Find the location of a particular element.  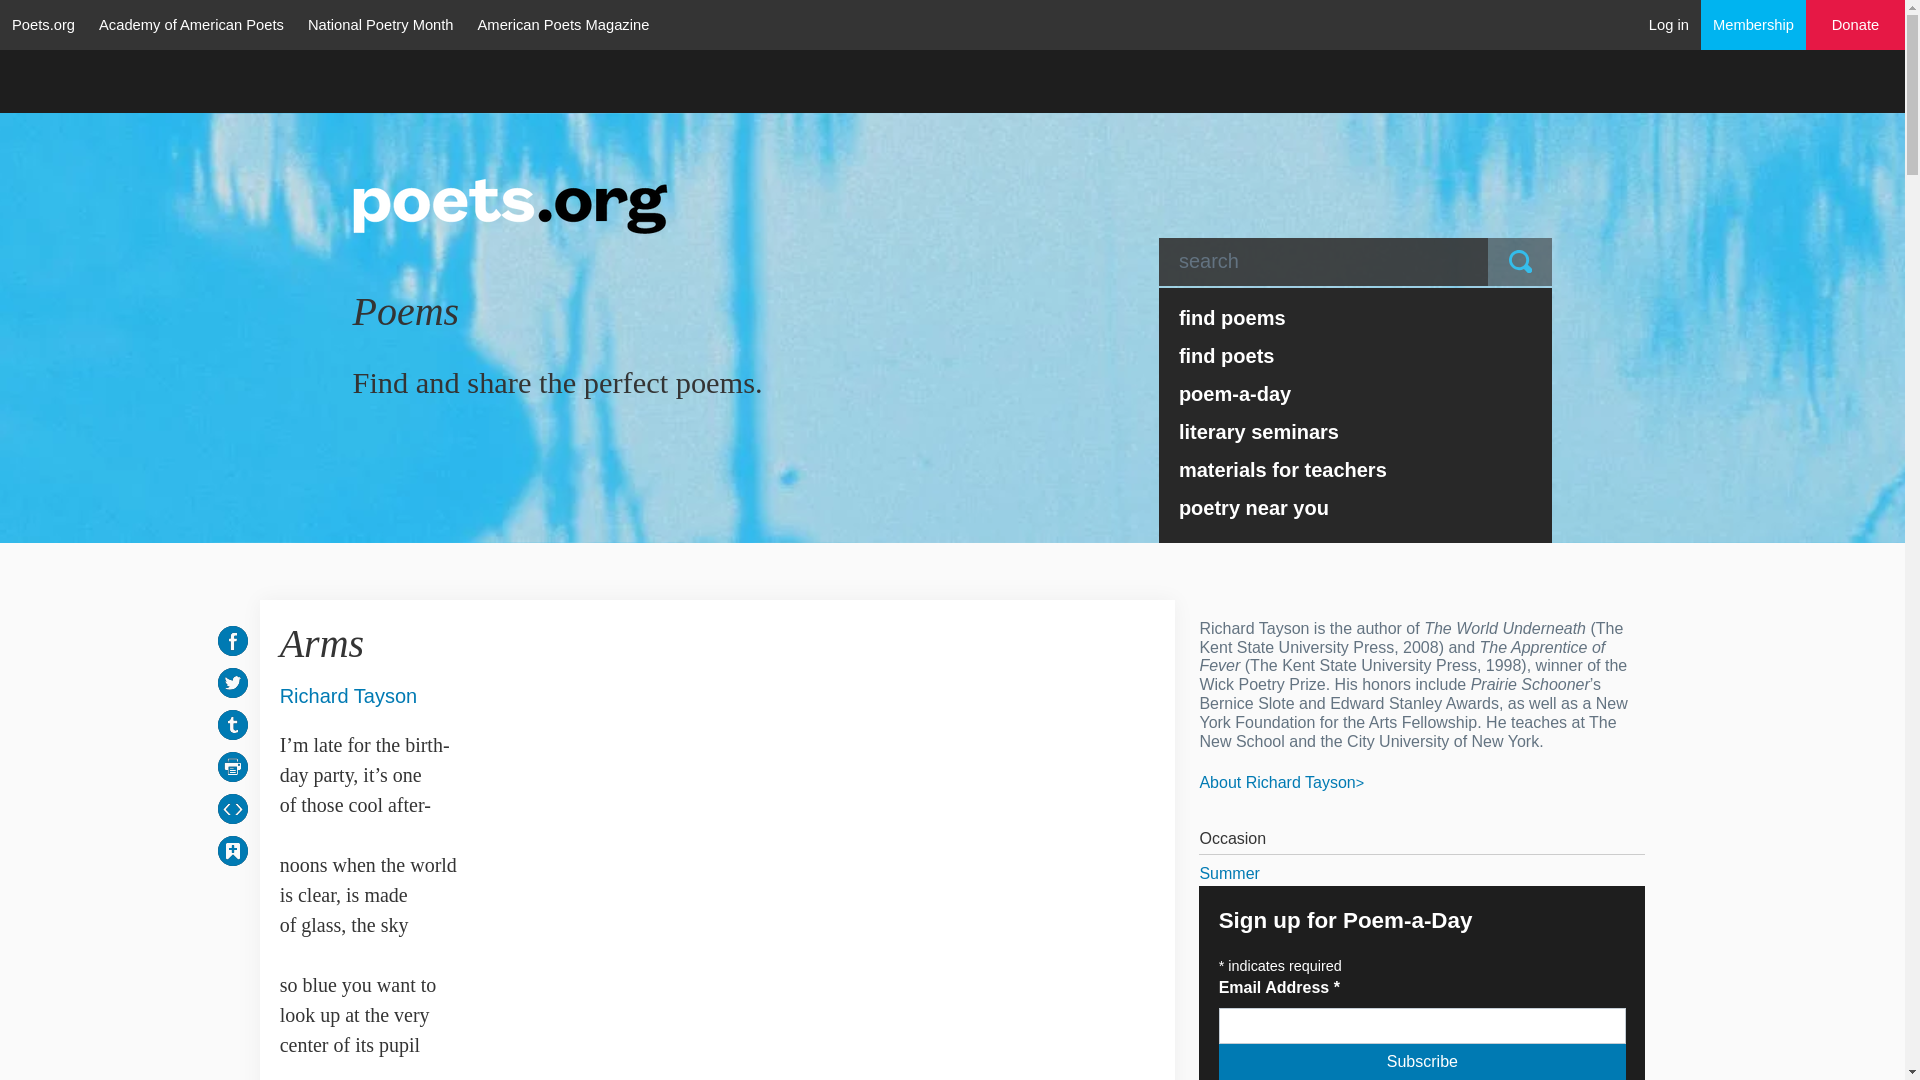

poetry near you is located at coordinates (1356, 508).